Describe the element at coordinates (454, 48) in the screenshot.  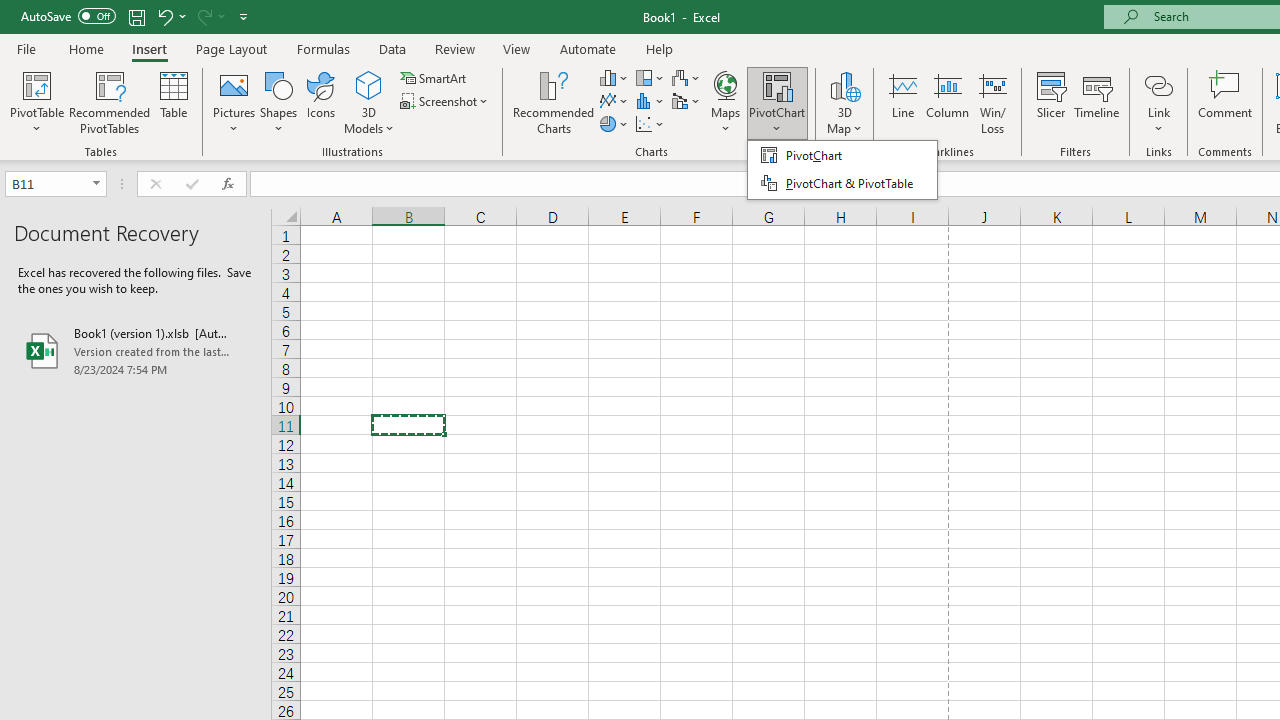
I see `Review` at that location.